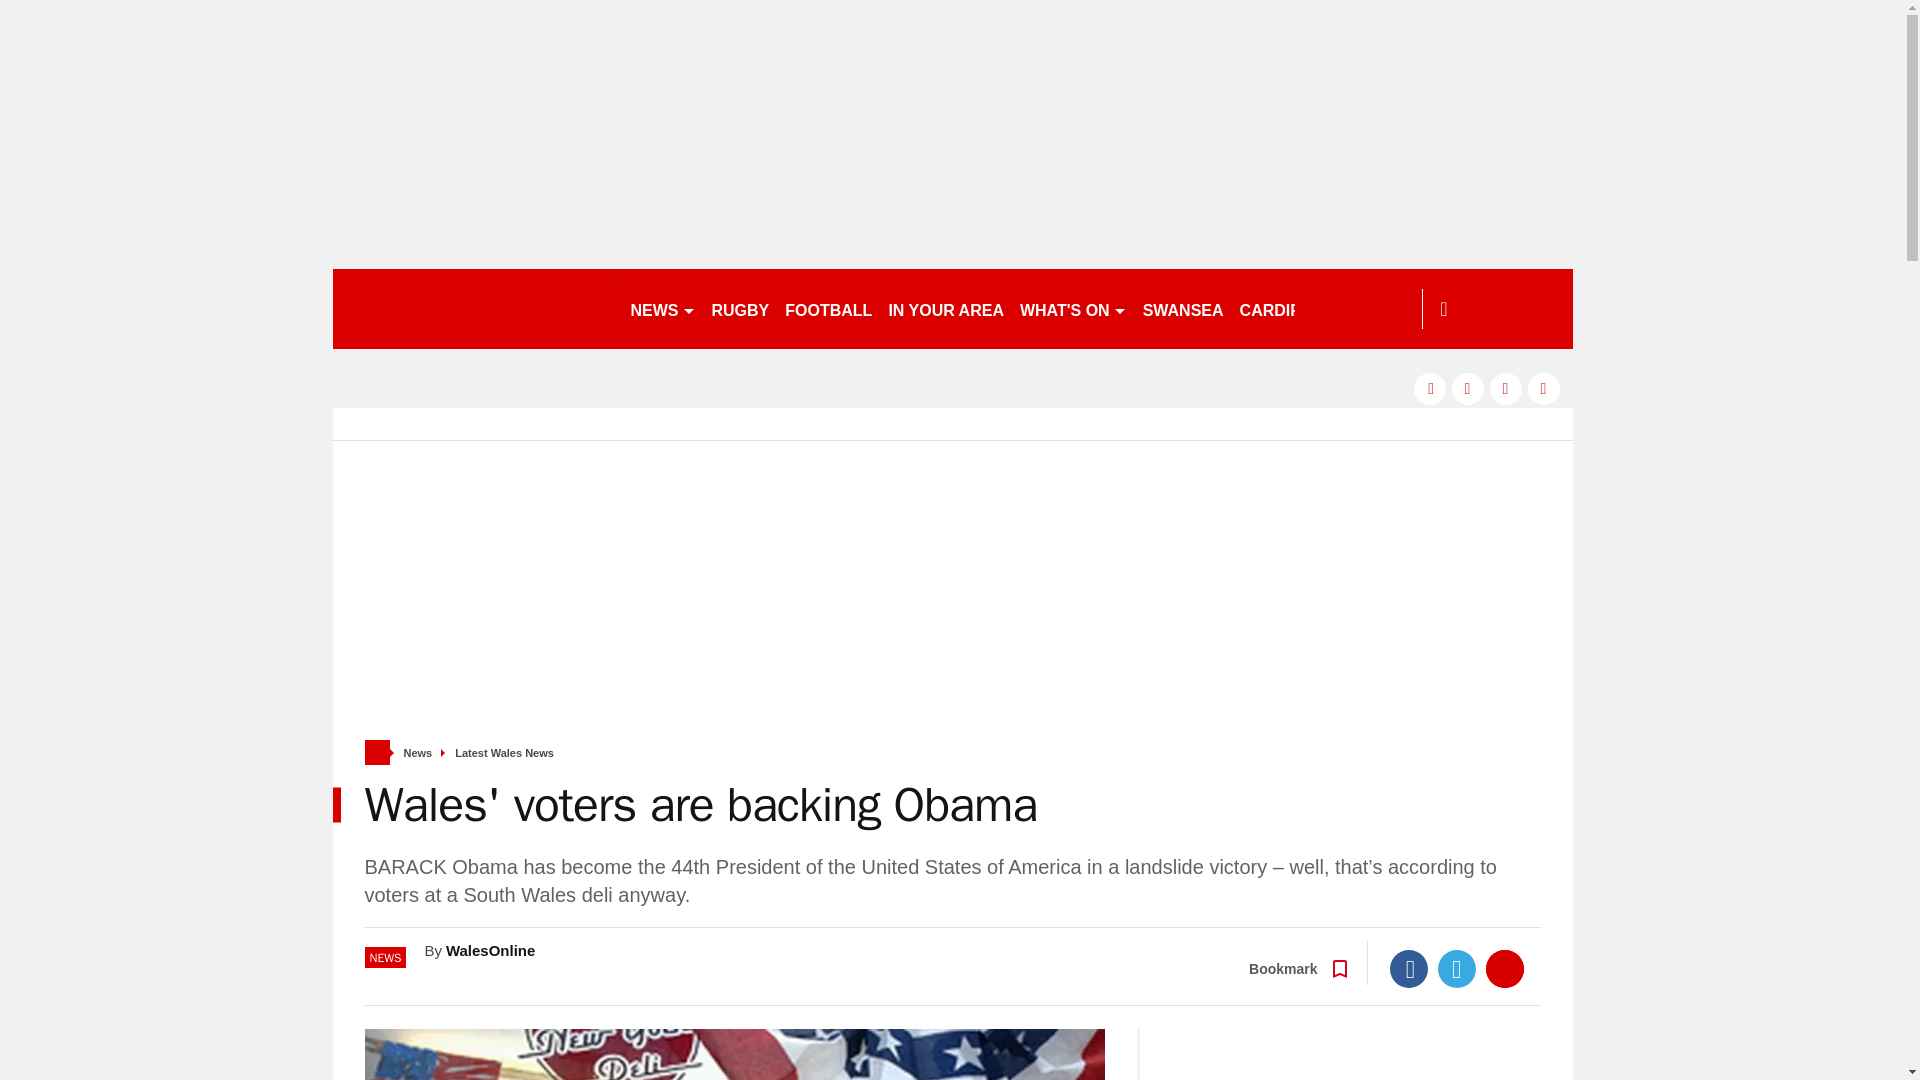 This screenshot has width=1920, height=1080. I want to click on RUGBY, so click(740, 308).